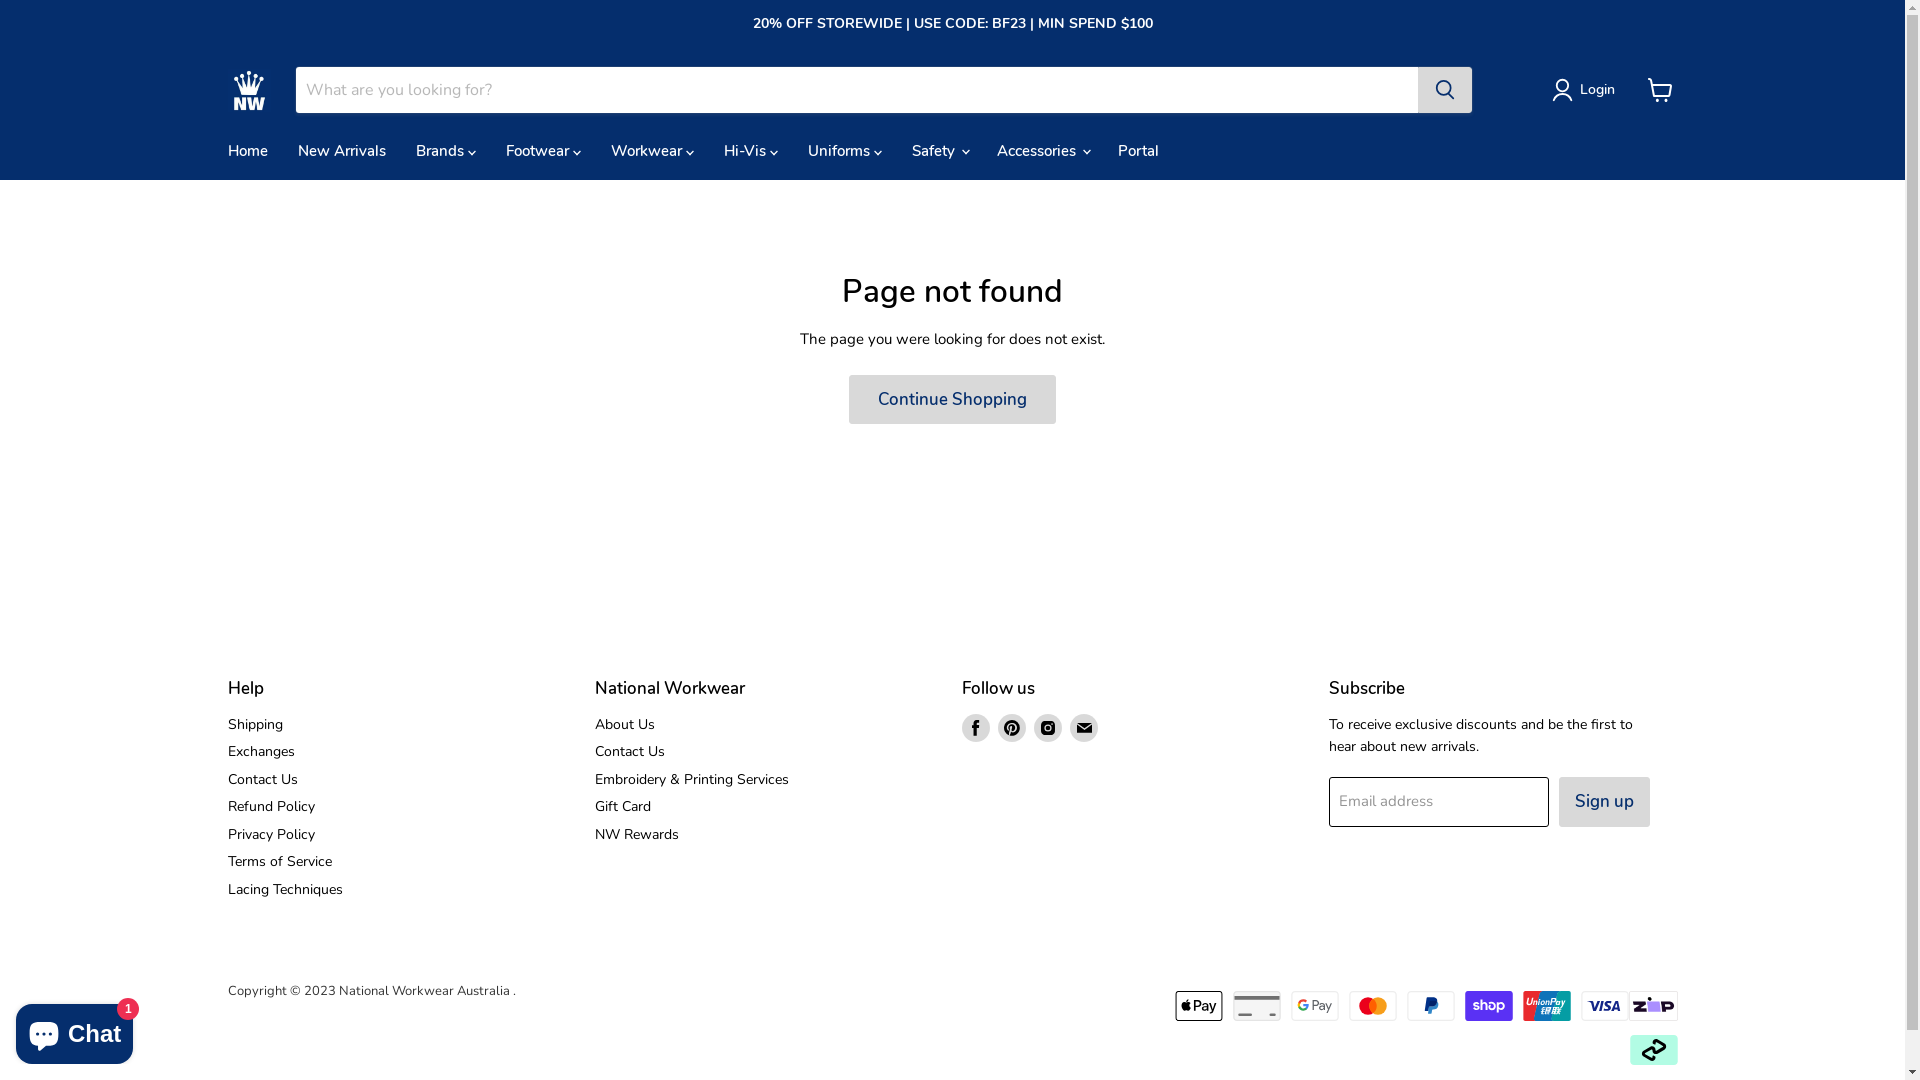 This screenshot has height=1080, width=1920. What do you see at coordinates (286, 890) in the screenshot?
I see `Lacing Techniques` at bounding box center [286, 890].